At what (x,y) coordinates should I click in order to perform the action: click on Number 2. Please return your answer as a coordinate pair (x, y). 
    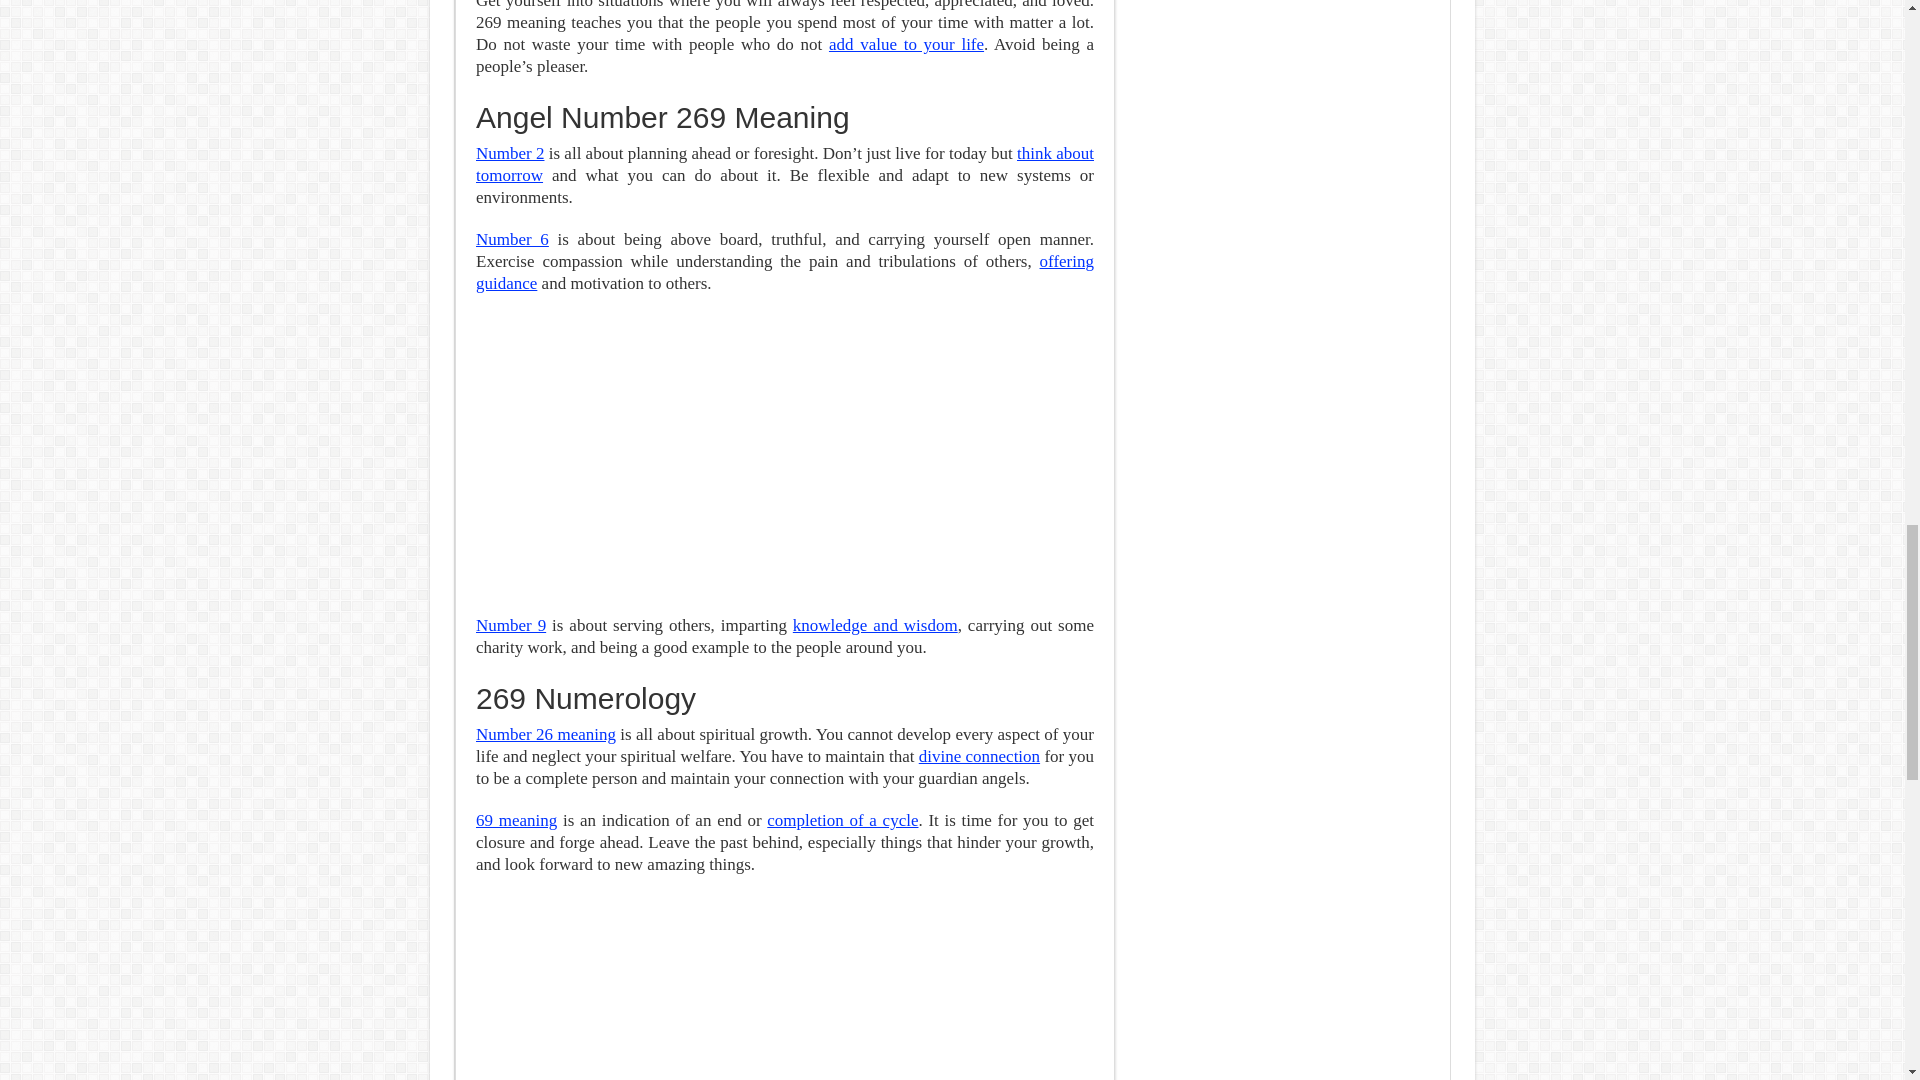
    Looking at the image, I should click on (510, 153).